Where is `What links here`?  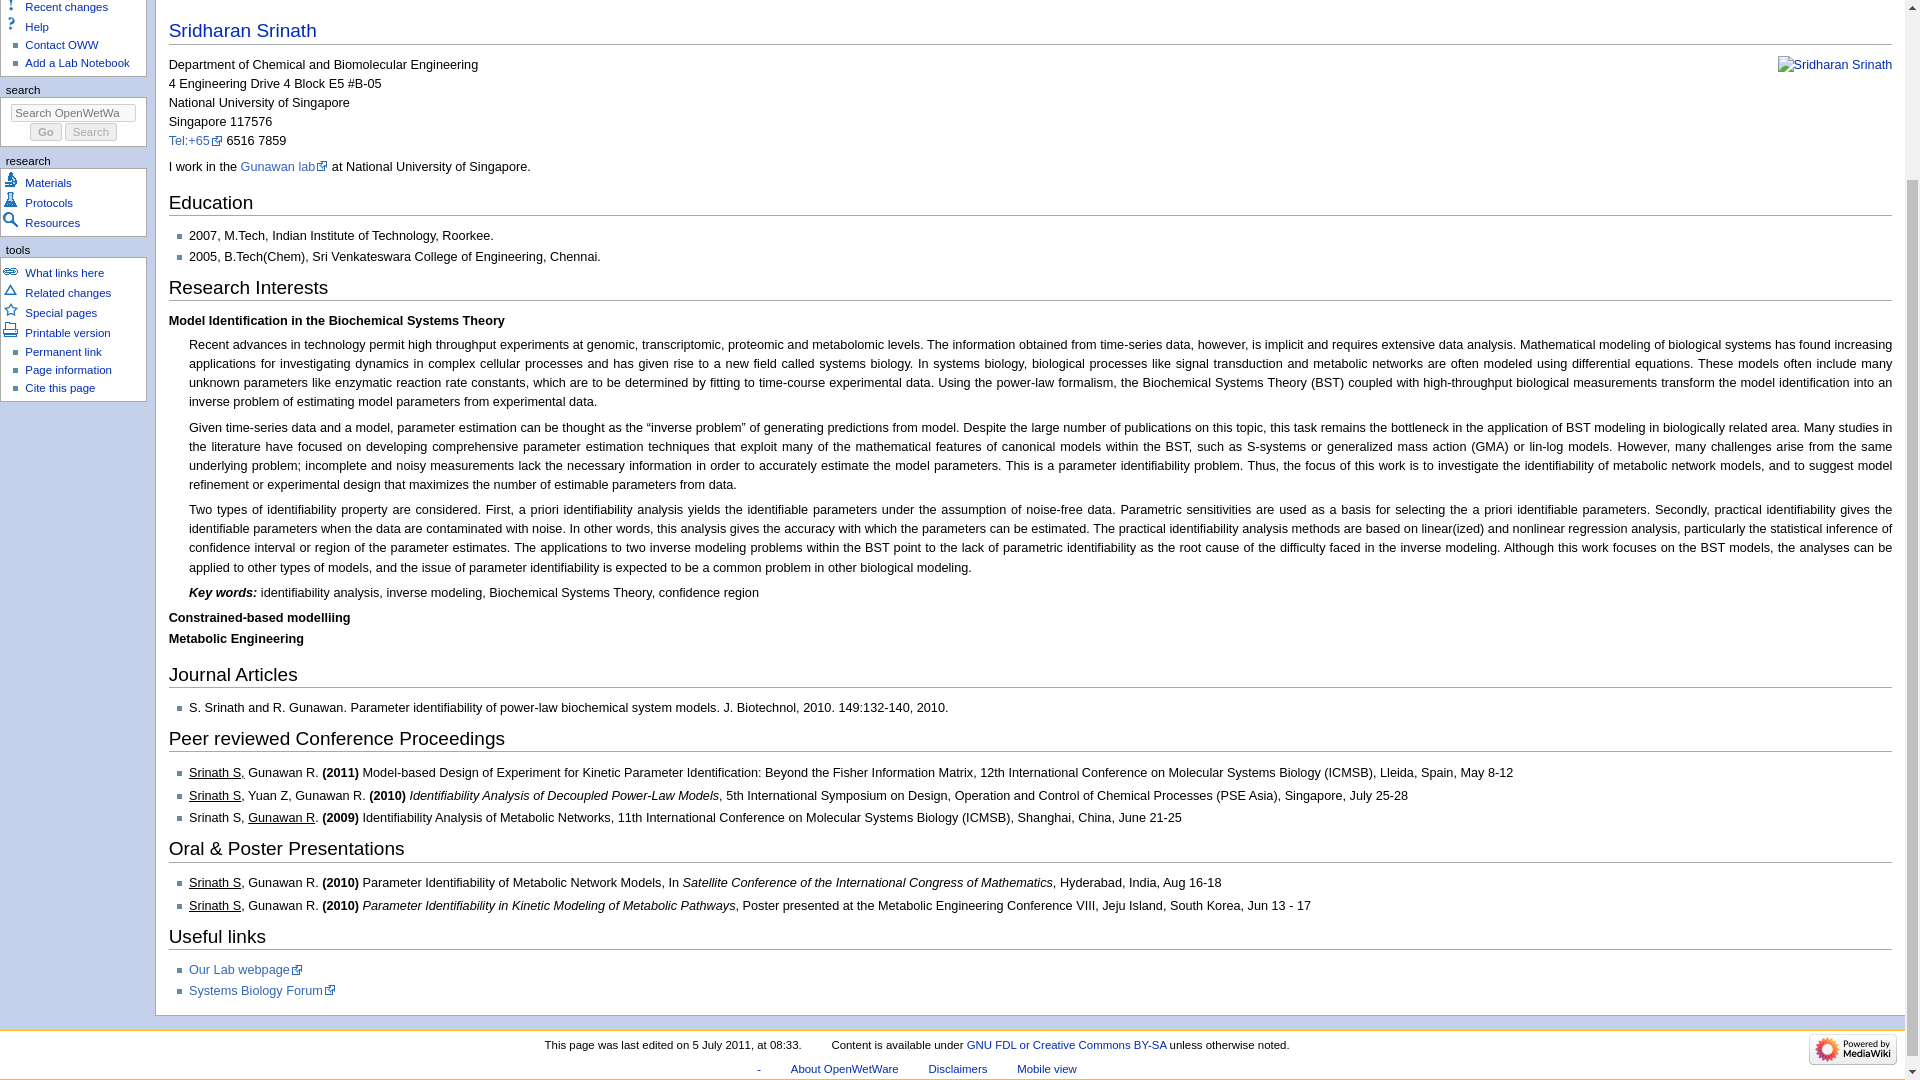
What links here is located at coordinates (64, 272).